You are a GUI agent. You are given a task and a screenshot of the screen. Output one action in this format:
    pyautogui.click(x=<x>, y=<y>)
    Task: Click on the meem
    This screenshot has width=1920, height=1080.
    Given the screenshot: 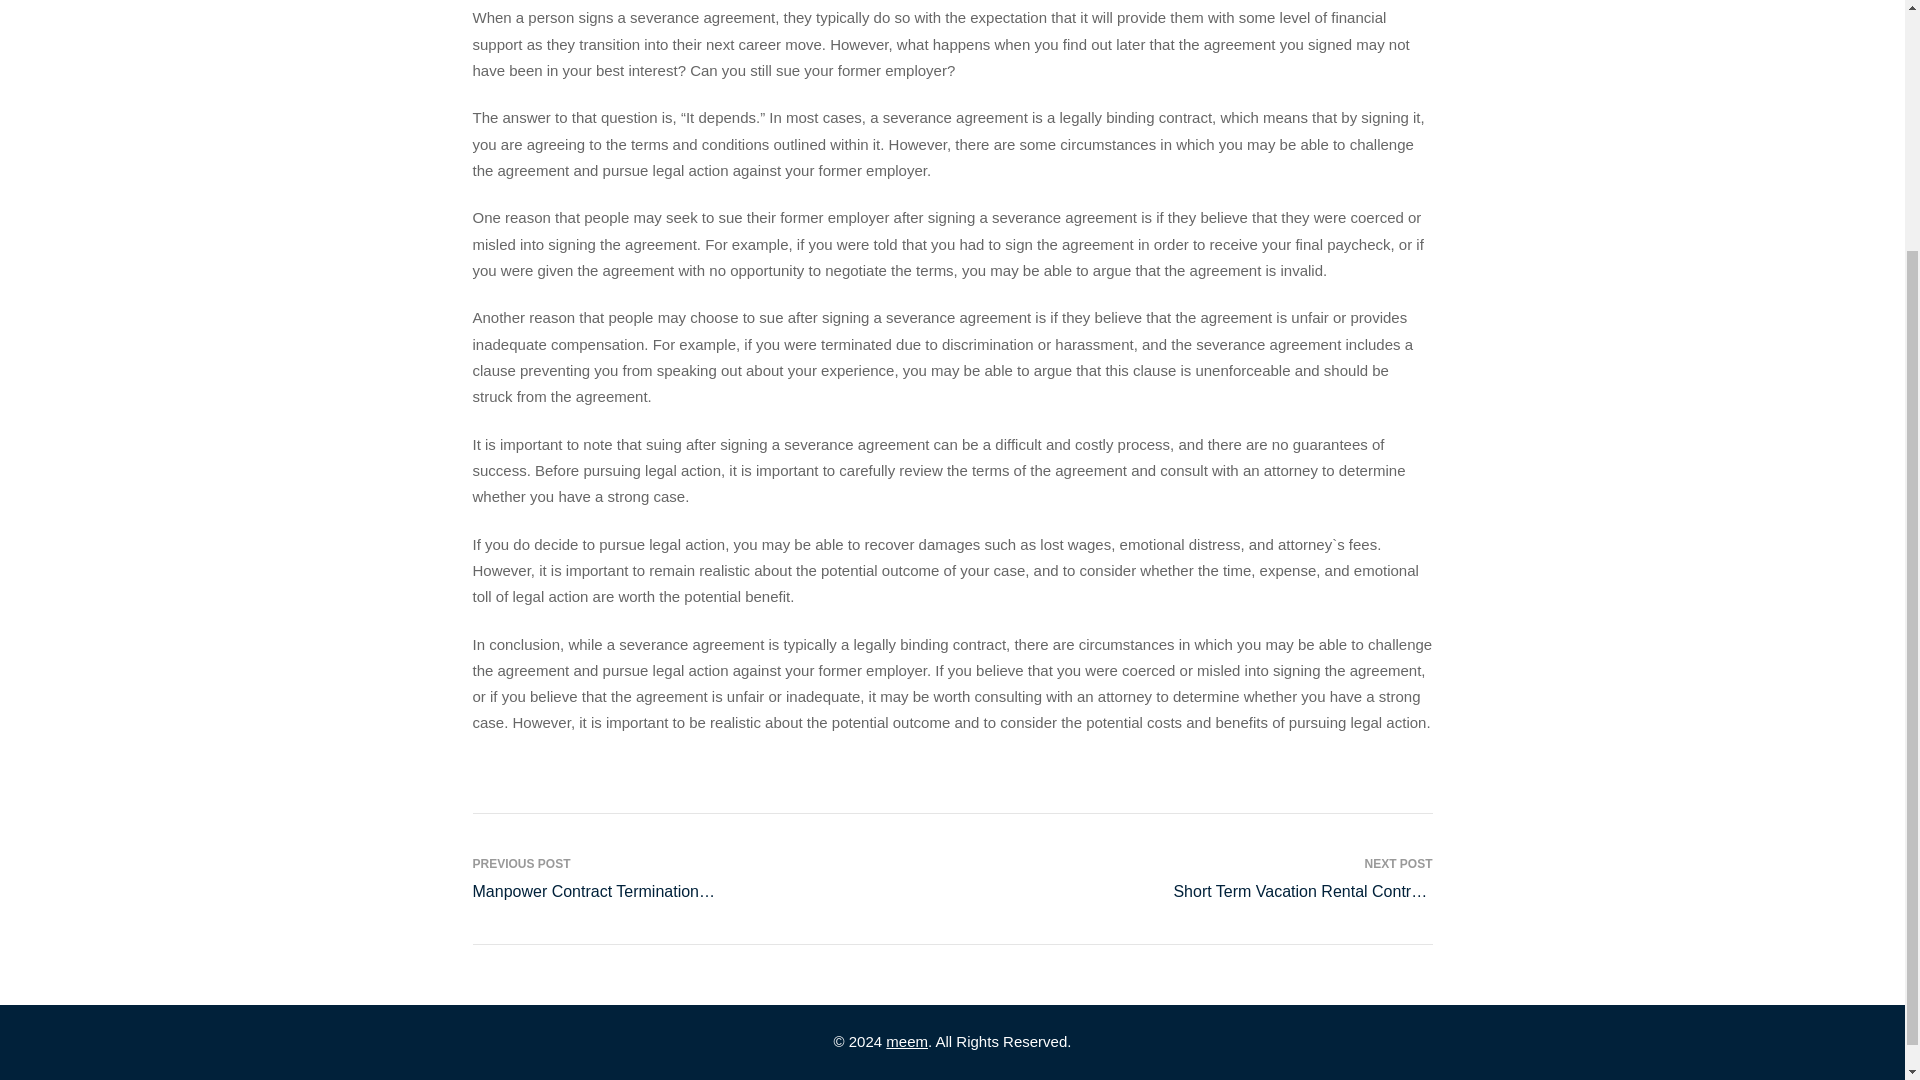 What is the action you would take?
    pyautogui.click(x=906, y=1040)
    